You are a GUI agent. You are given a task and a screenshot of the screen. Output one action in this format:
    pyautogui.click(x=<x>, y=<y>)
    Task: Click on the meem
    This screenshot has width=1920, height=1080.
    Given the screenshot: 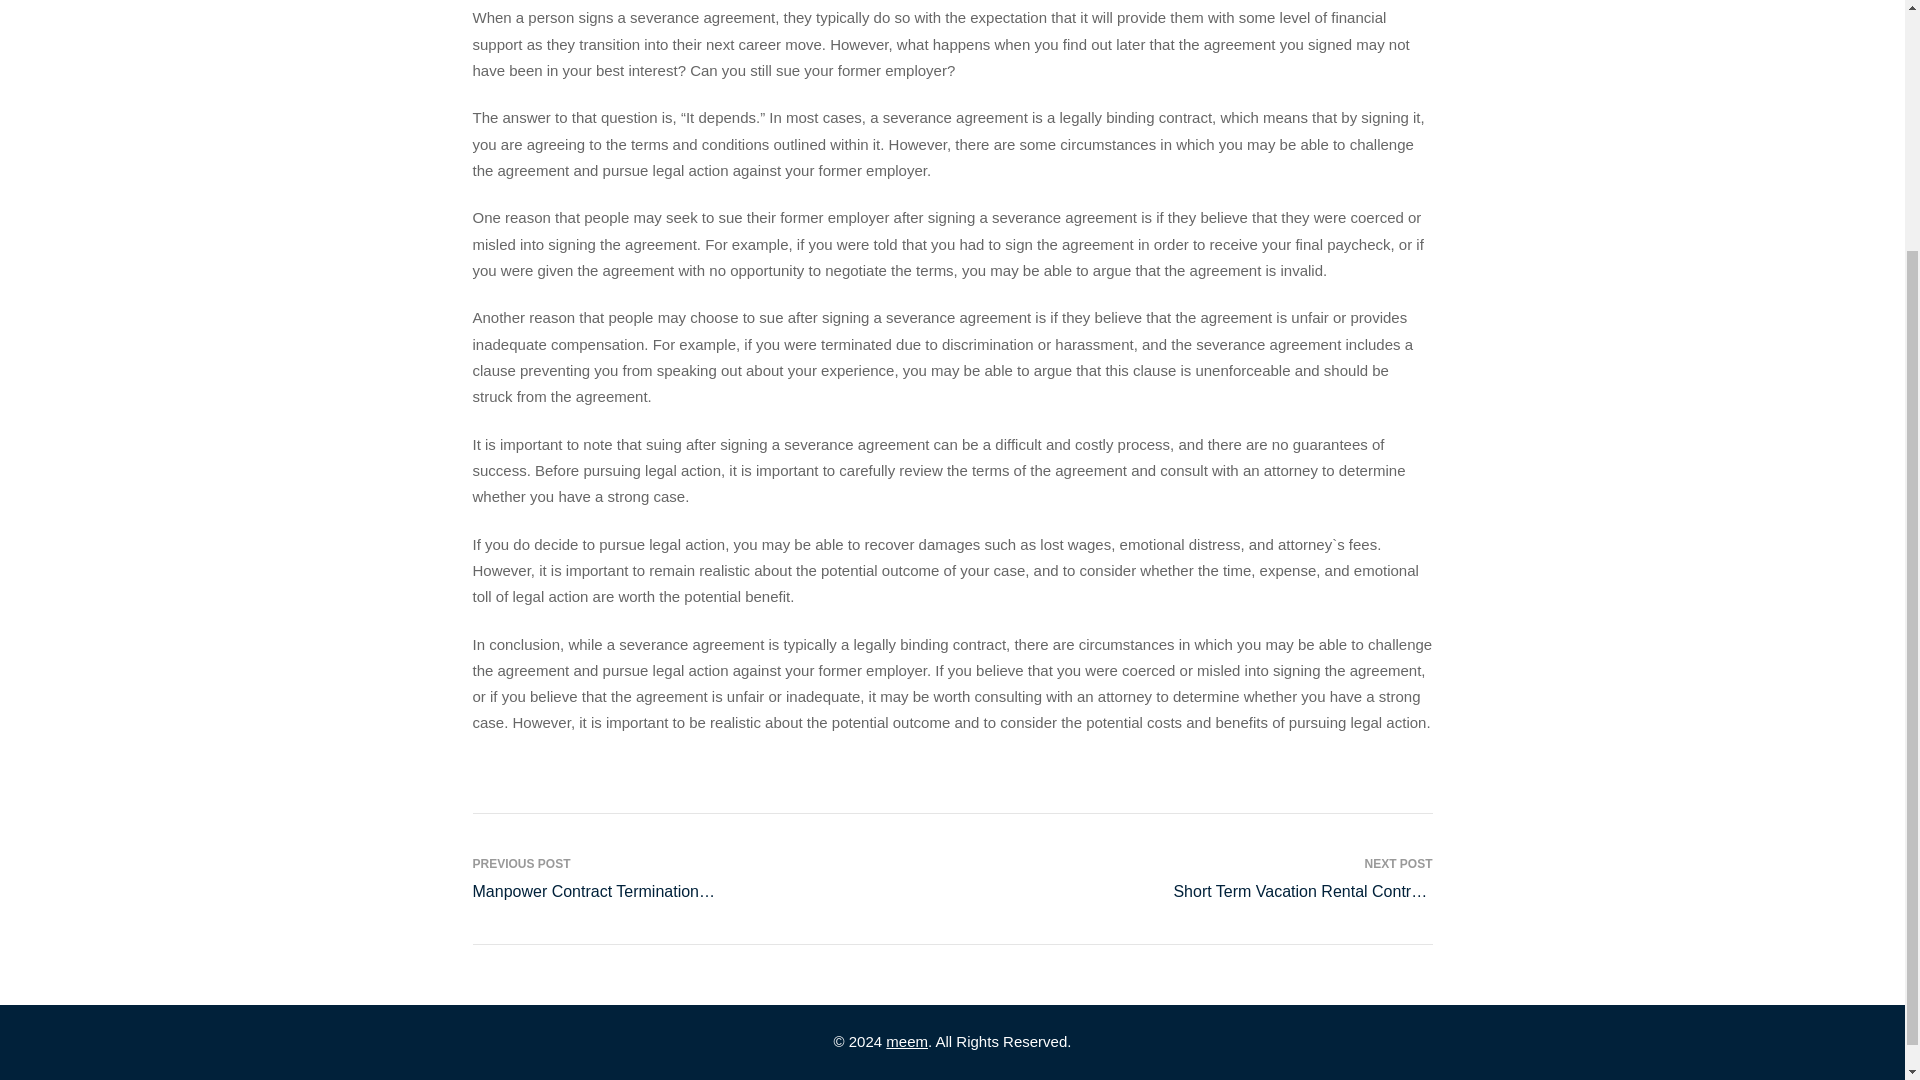 What is the action you would take?
    pyautogui.click(x=906, y=1040)
    